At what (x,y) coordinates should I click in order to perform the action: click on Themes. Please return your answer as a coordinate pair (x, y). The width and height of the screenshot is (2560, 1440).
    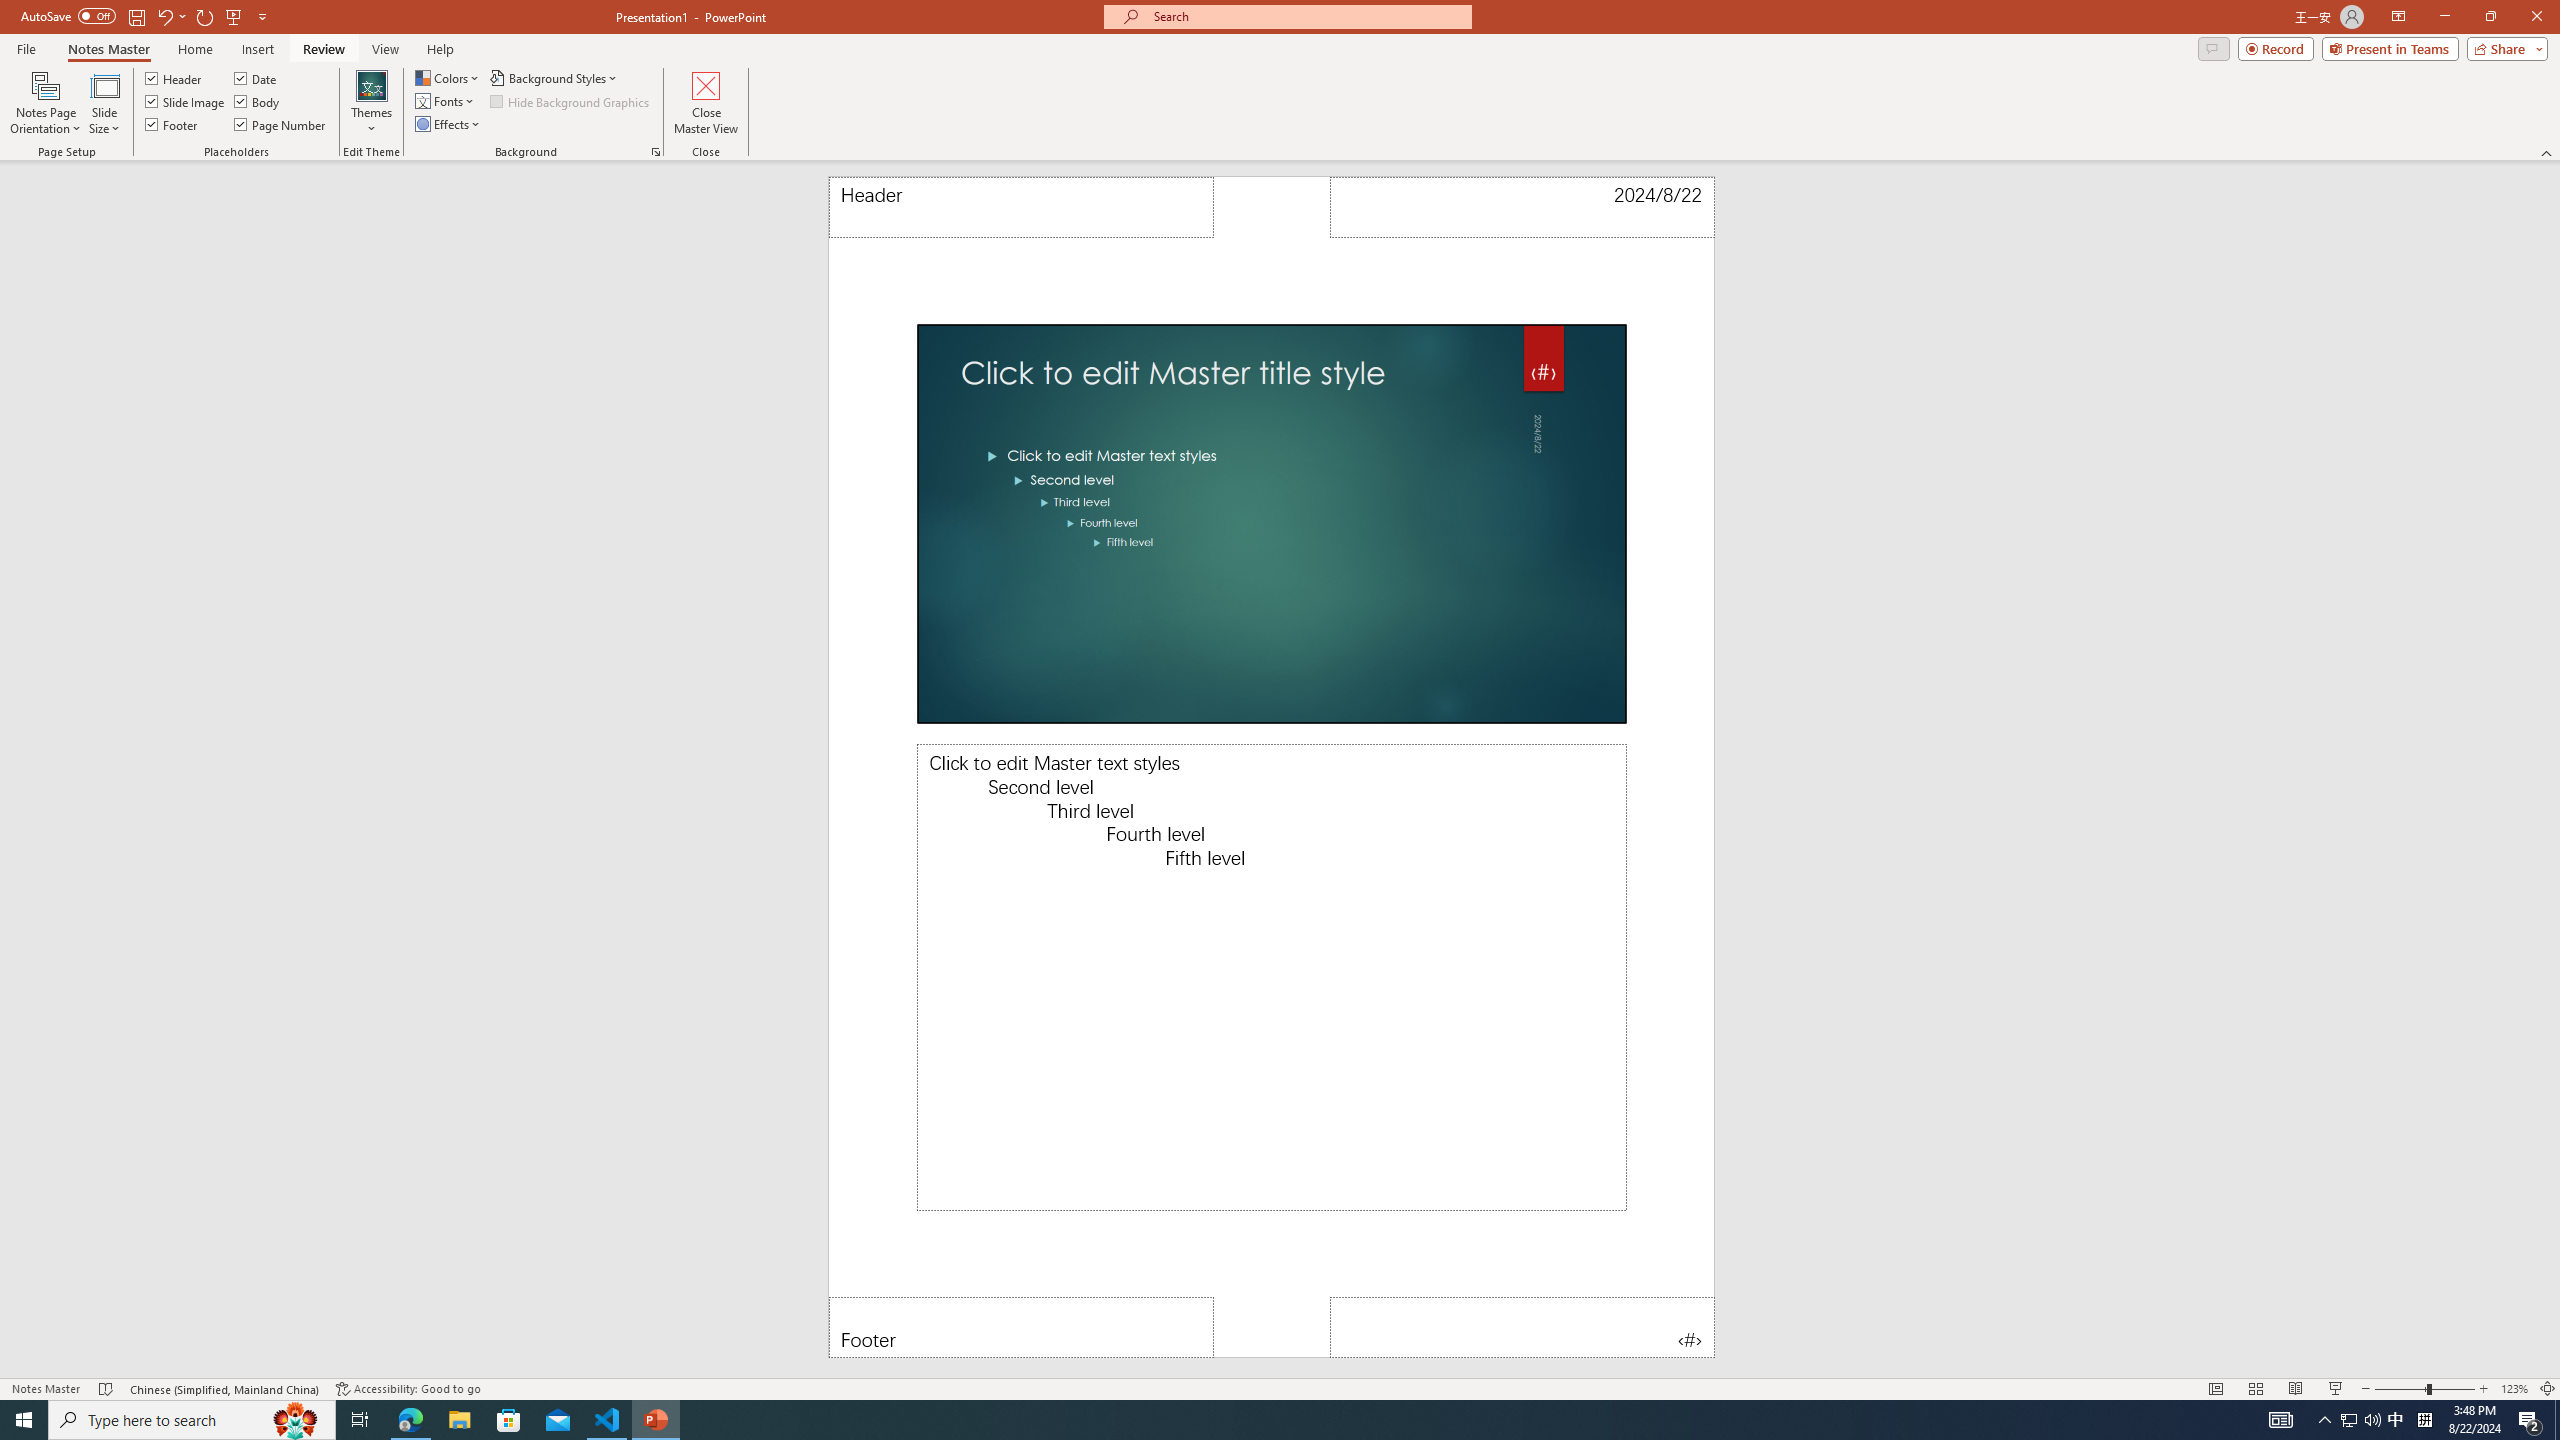
    Looking at the image, I should click on (371, 103).